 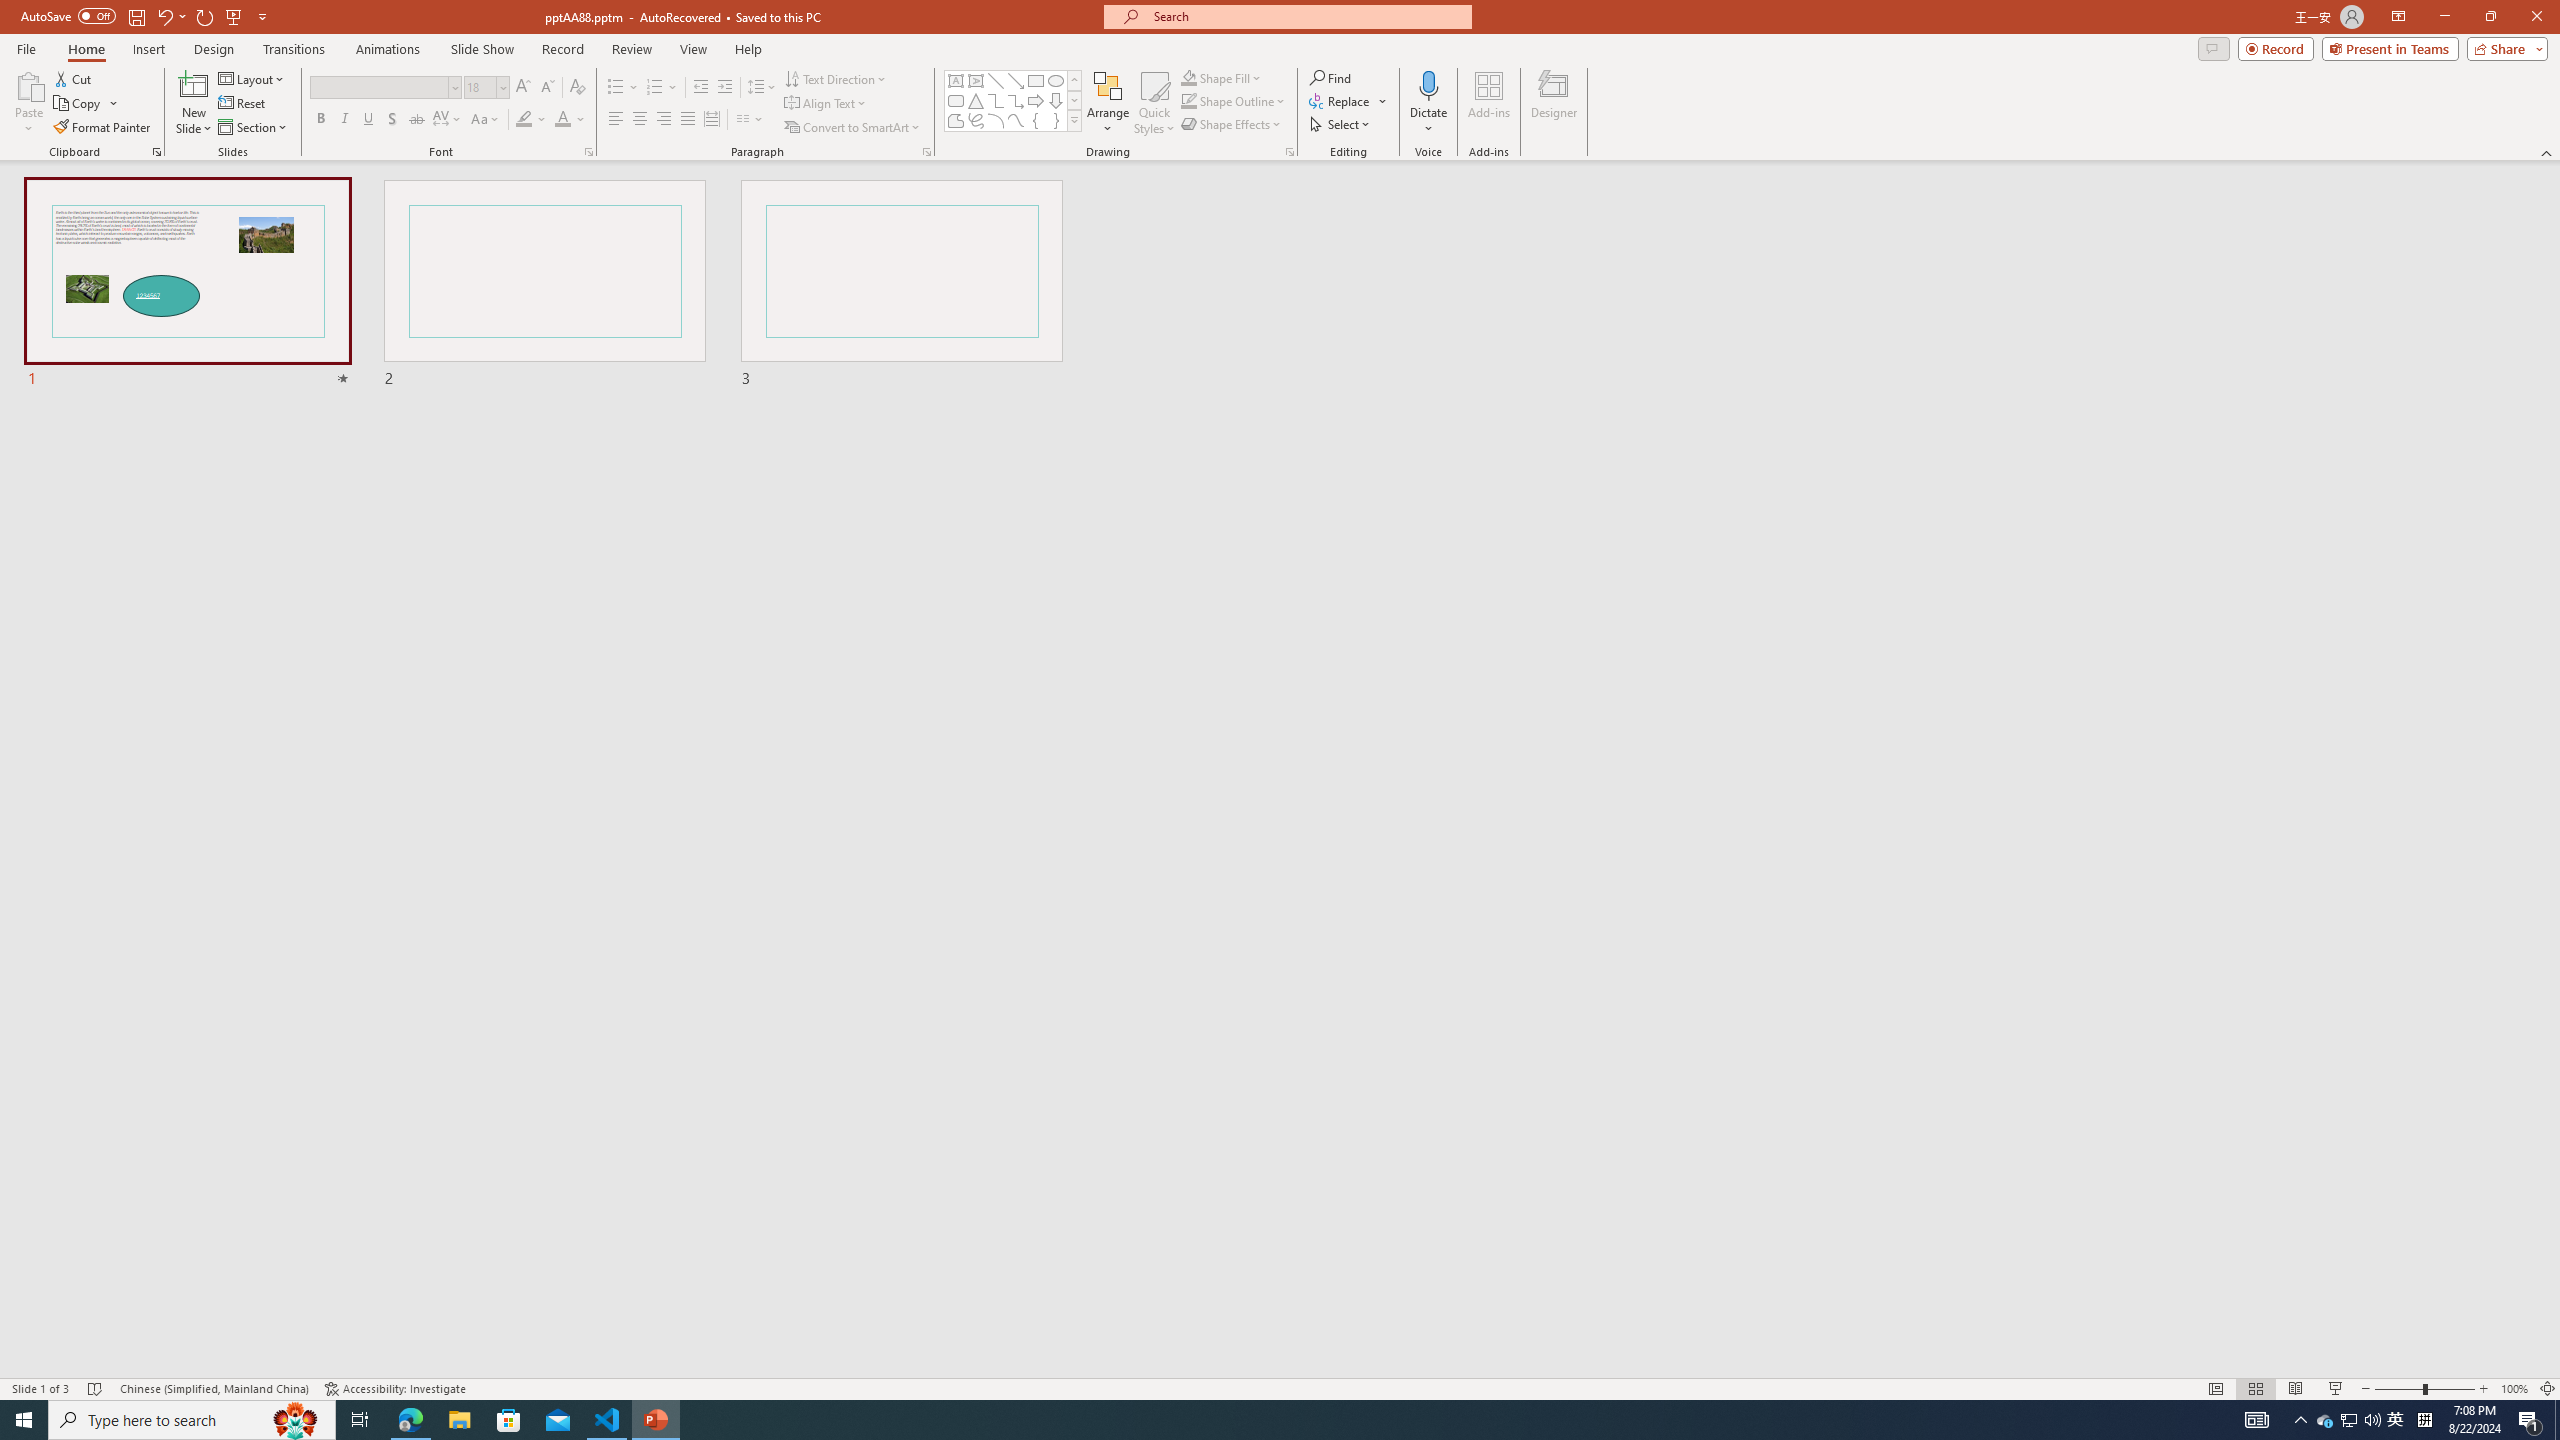 What do you see at coordinates (562, 120) in the screenshot?
I see `Font Color Red` at bounding box center [562, 120].